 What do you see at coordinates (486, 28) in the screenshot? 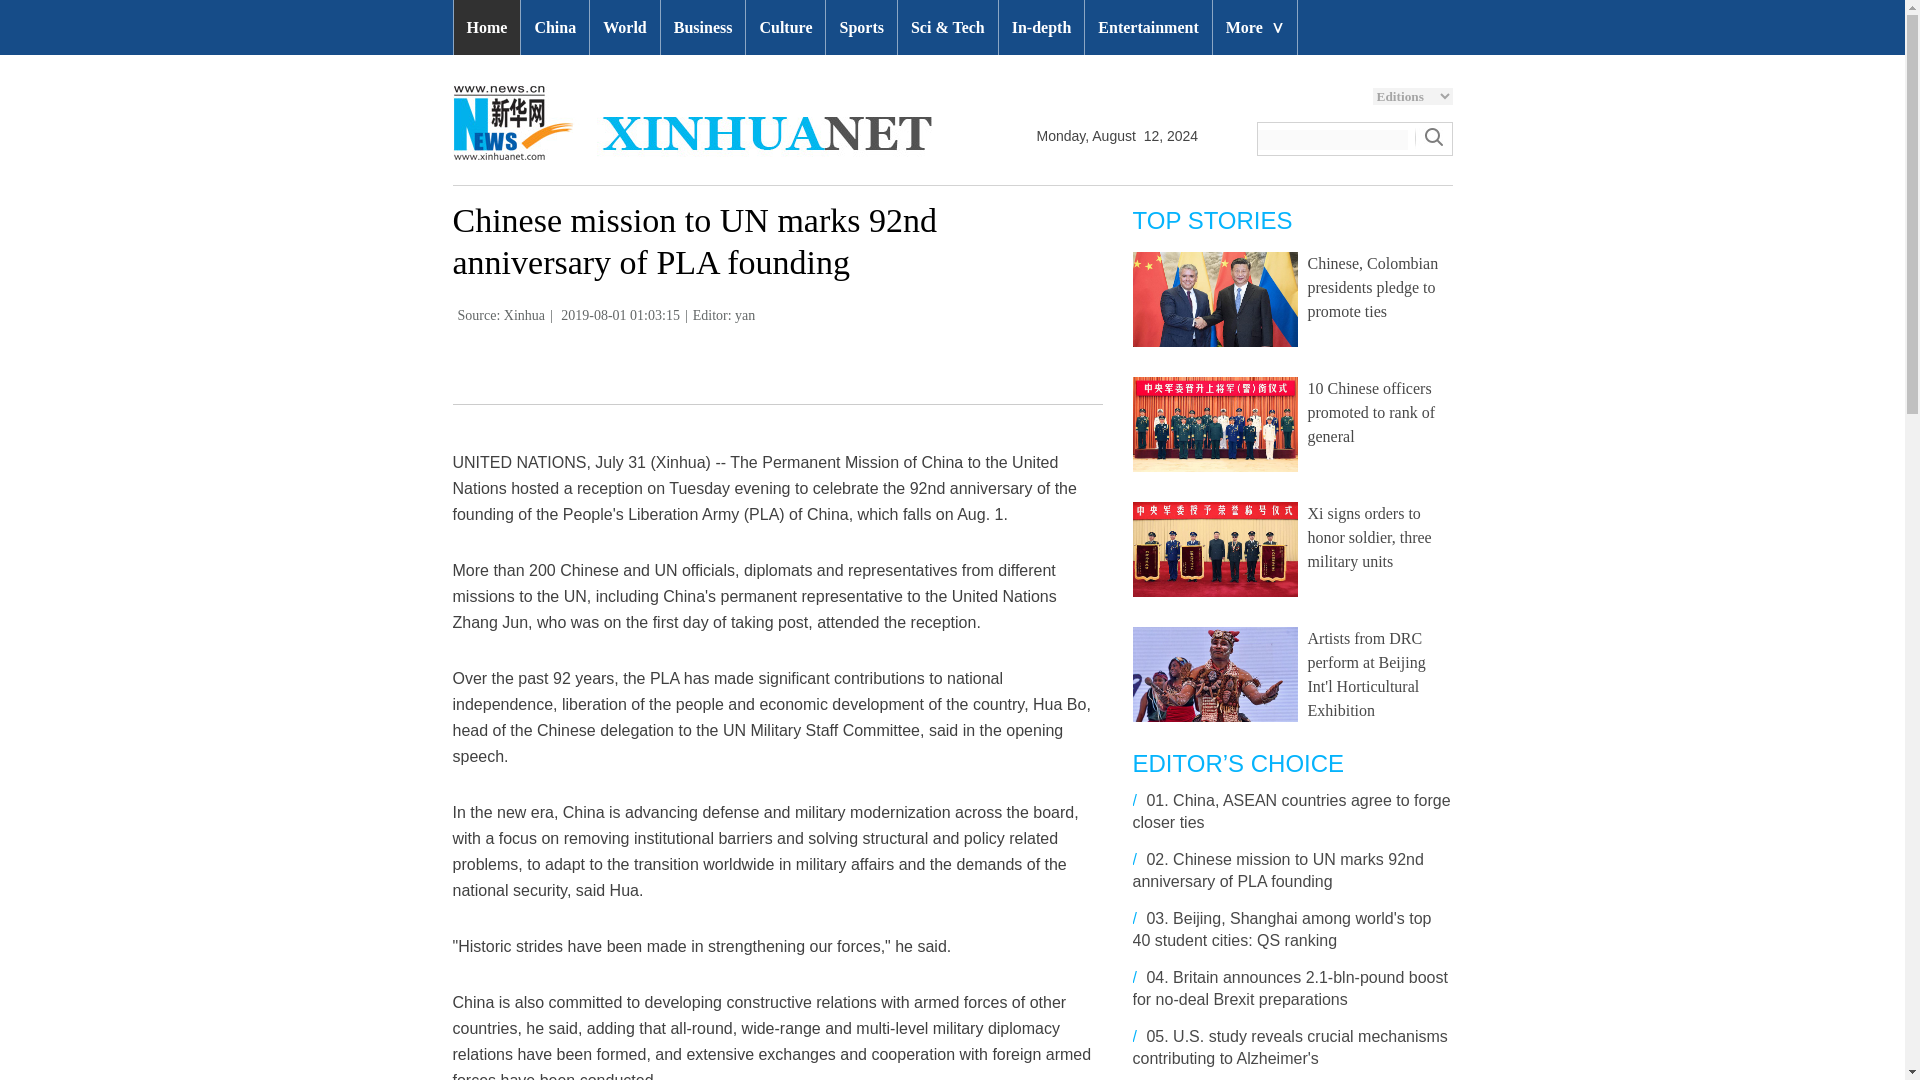
I see `Home` at bounding box center [486, 28].